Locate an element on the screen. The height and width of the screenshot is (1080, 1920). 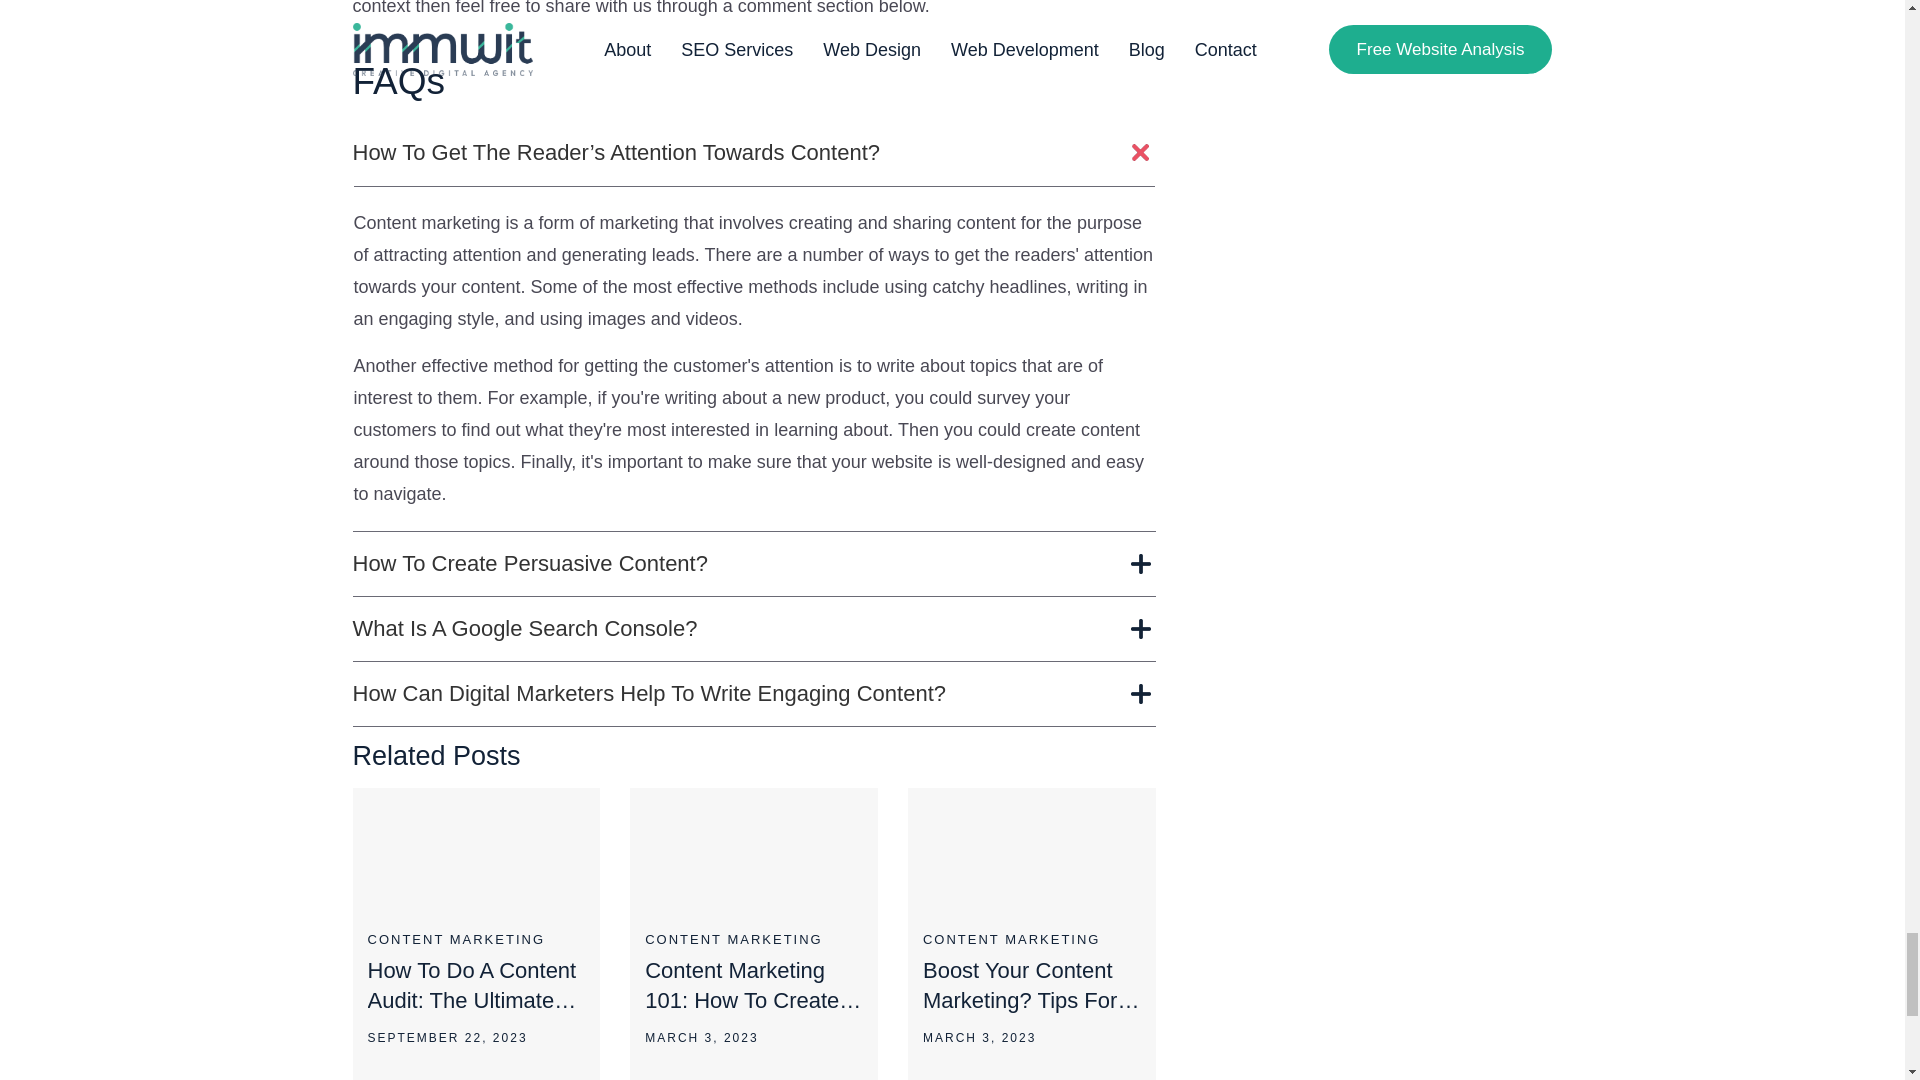
CONTENT MARKETING is located at coordinates (476, 940).